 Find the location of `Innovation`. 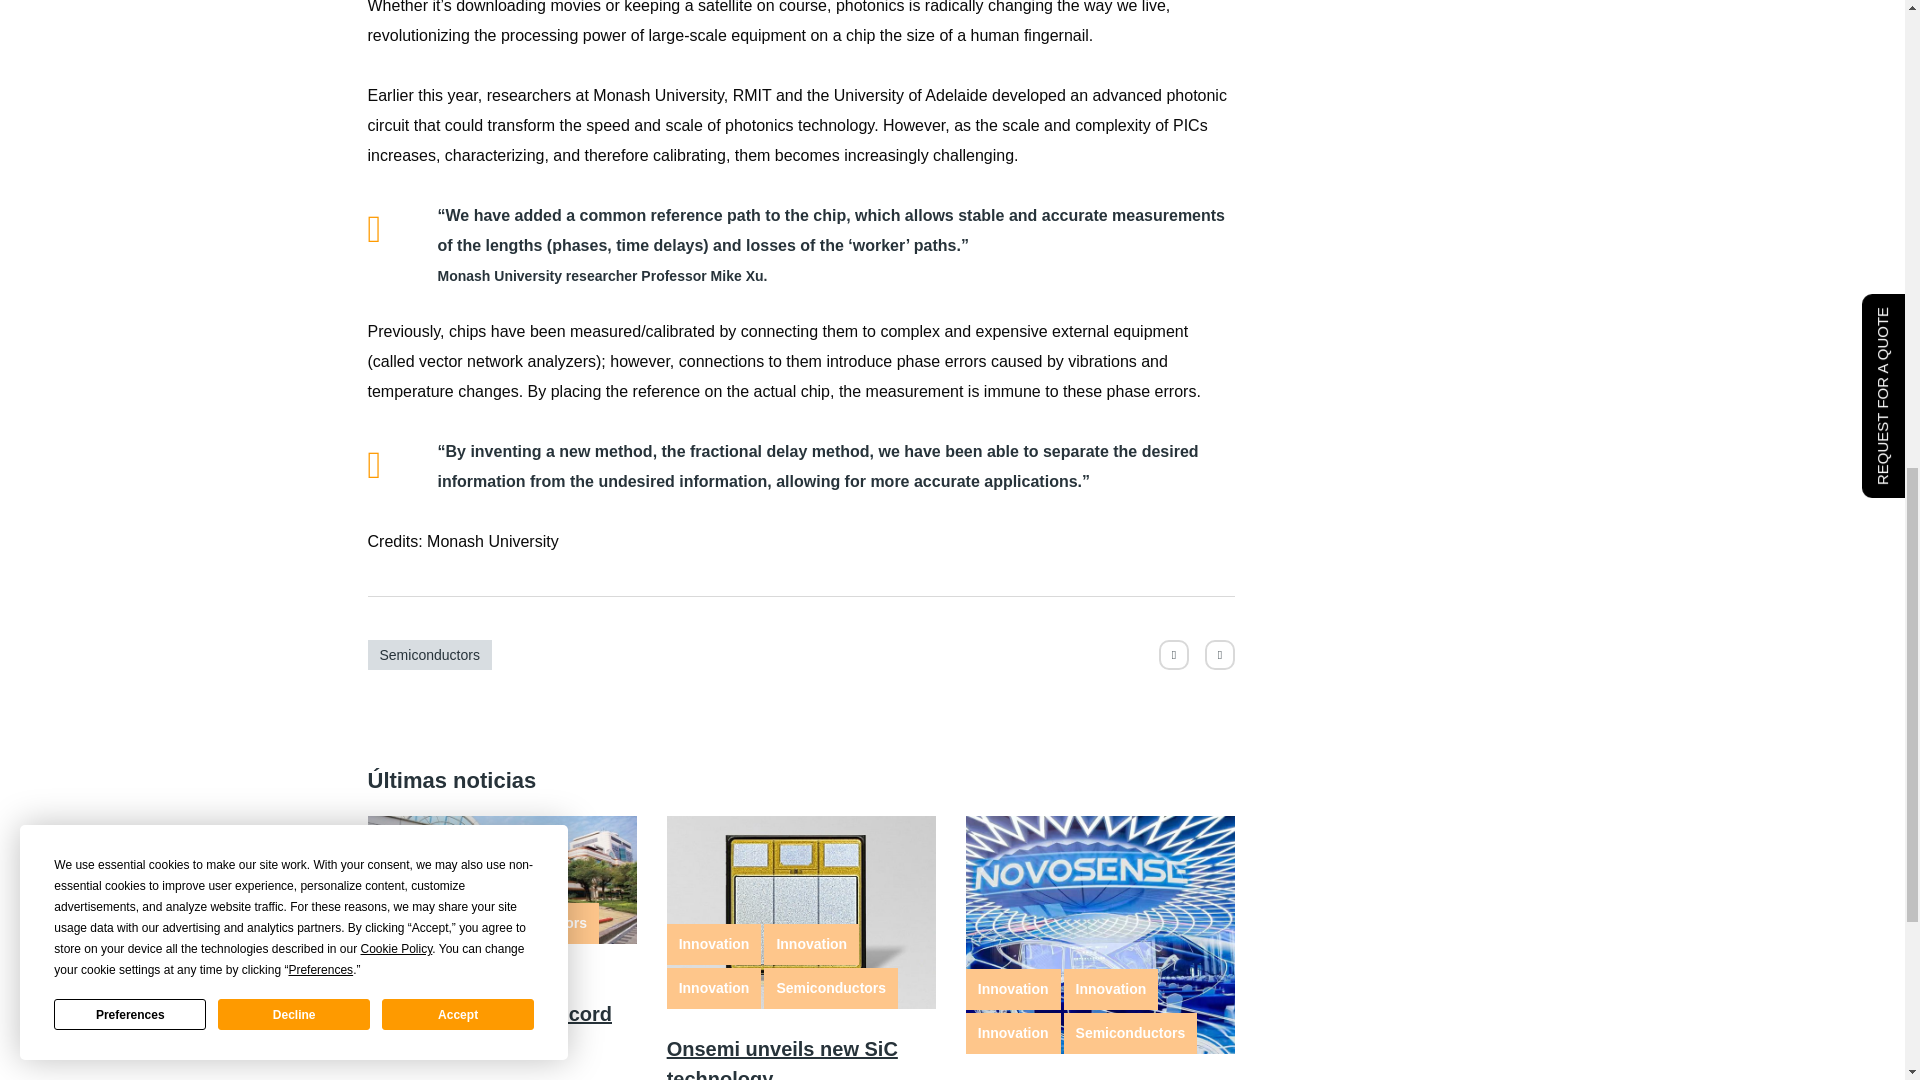

Innovation is located at coordinates (415, 878).